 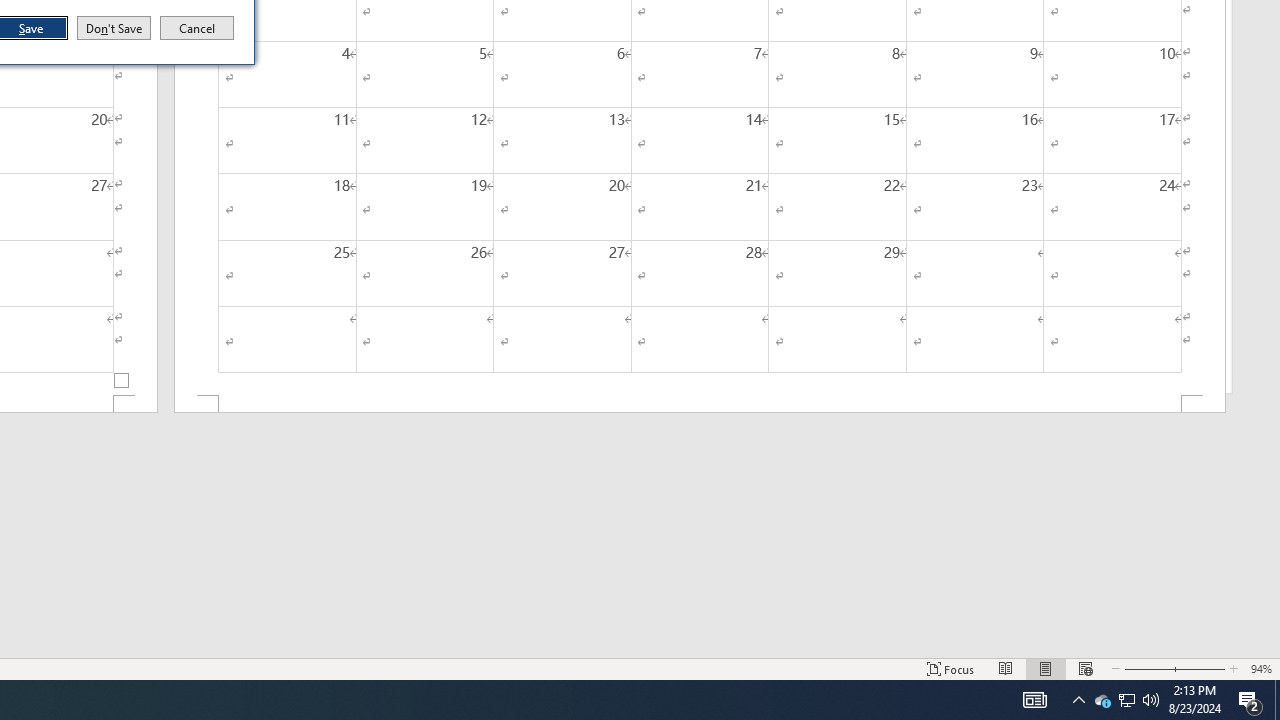 I want to click on Web Layout, so click(x=1086, y=668).